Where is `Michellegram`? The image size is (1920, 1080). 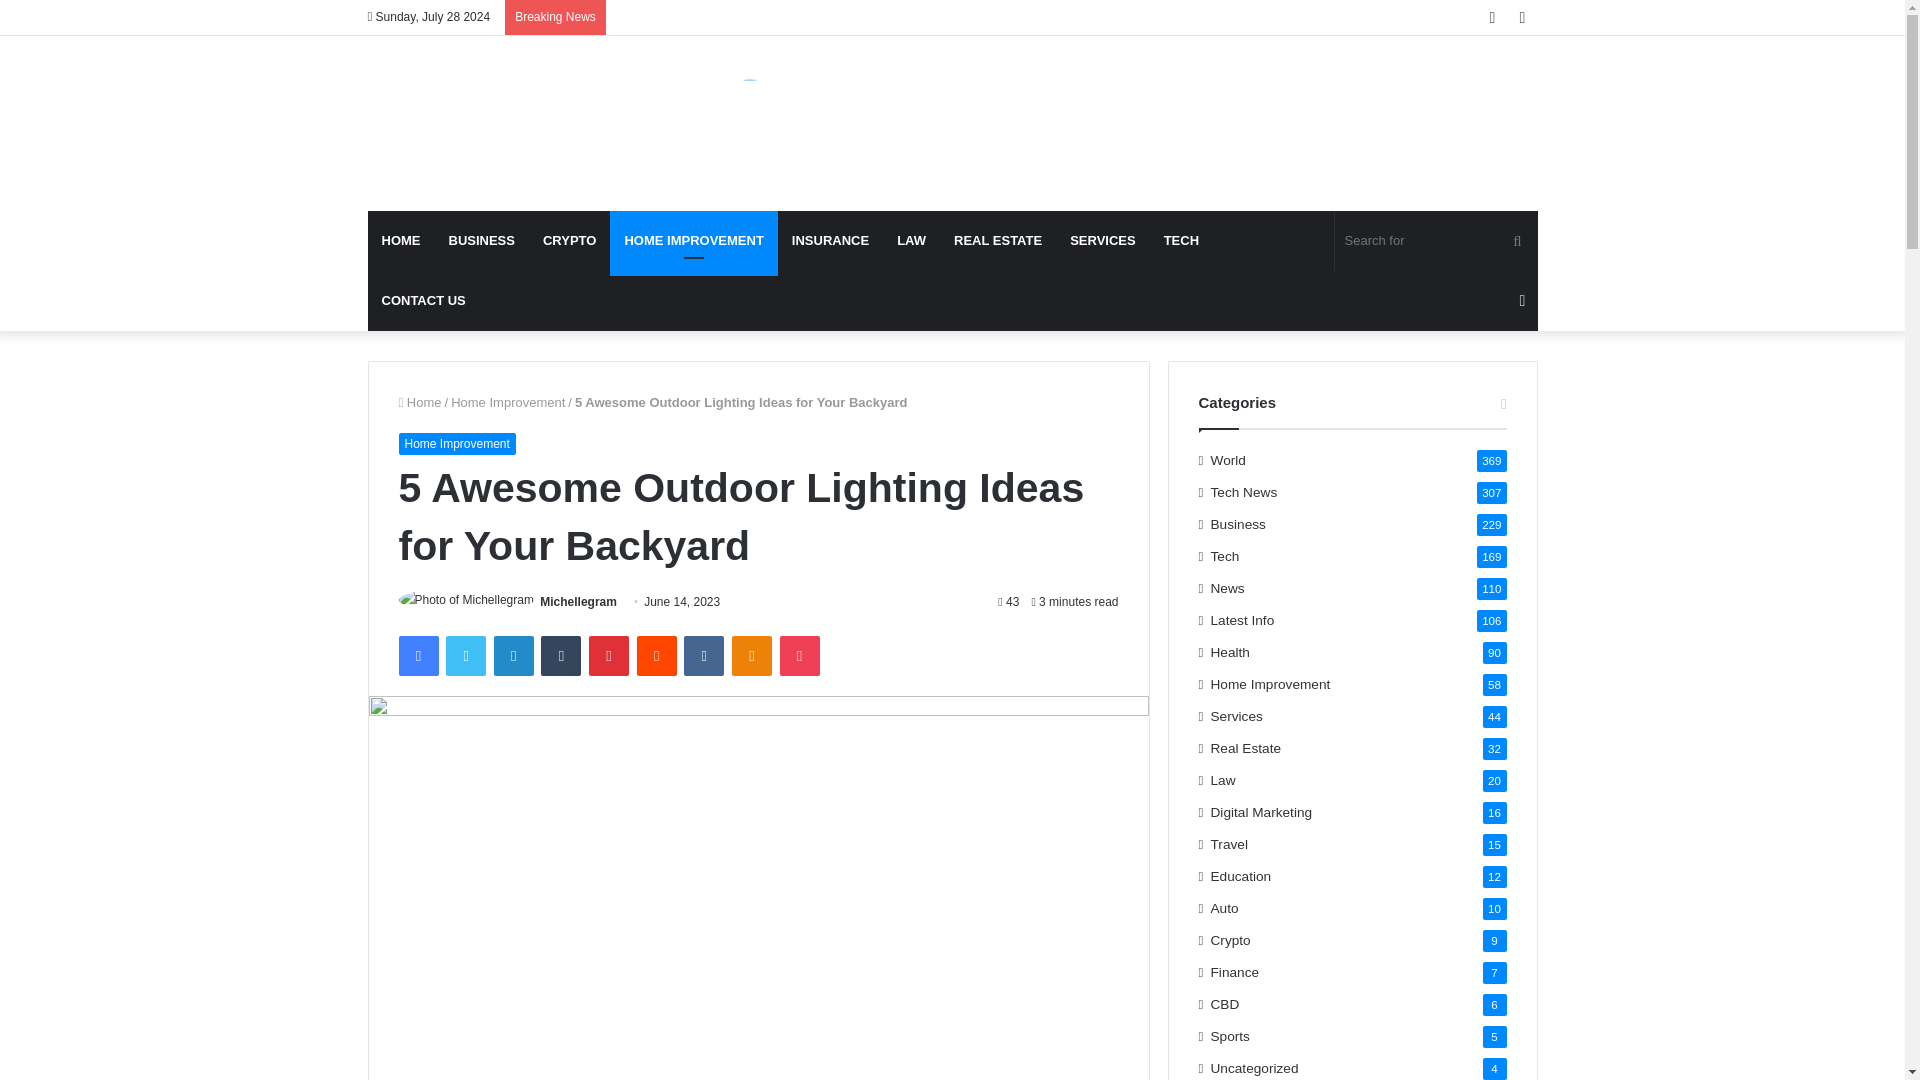 Michellegram is located at coordinates (578, 602).